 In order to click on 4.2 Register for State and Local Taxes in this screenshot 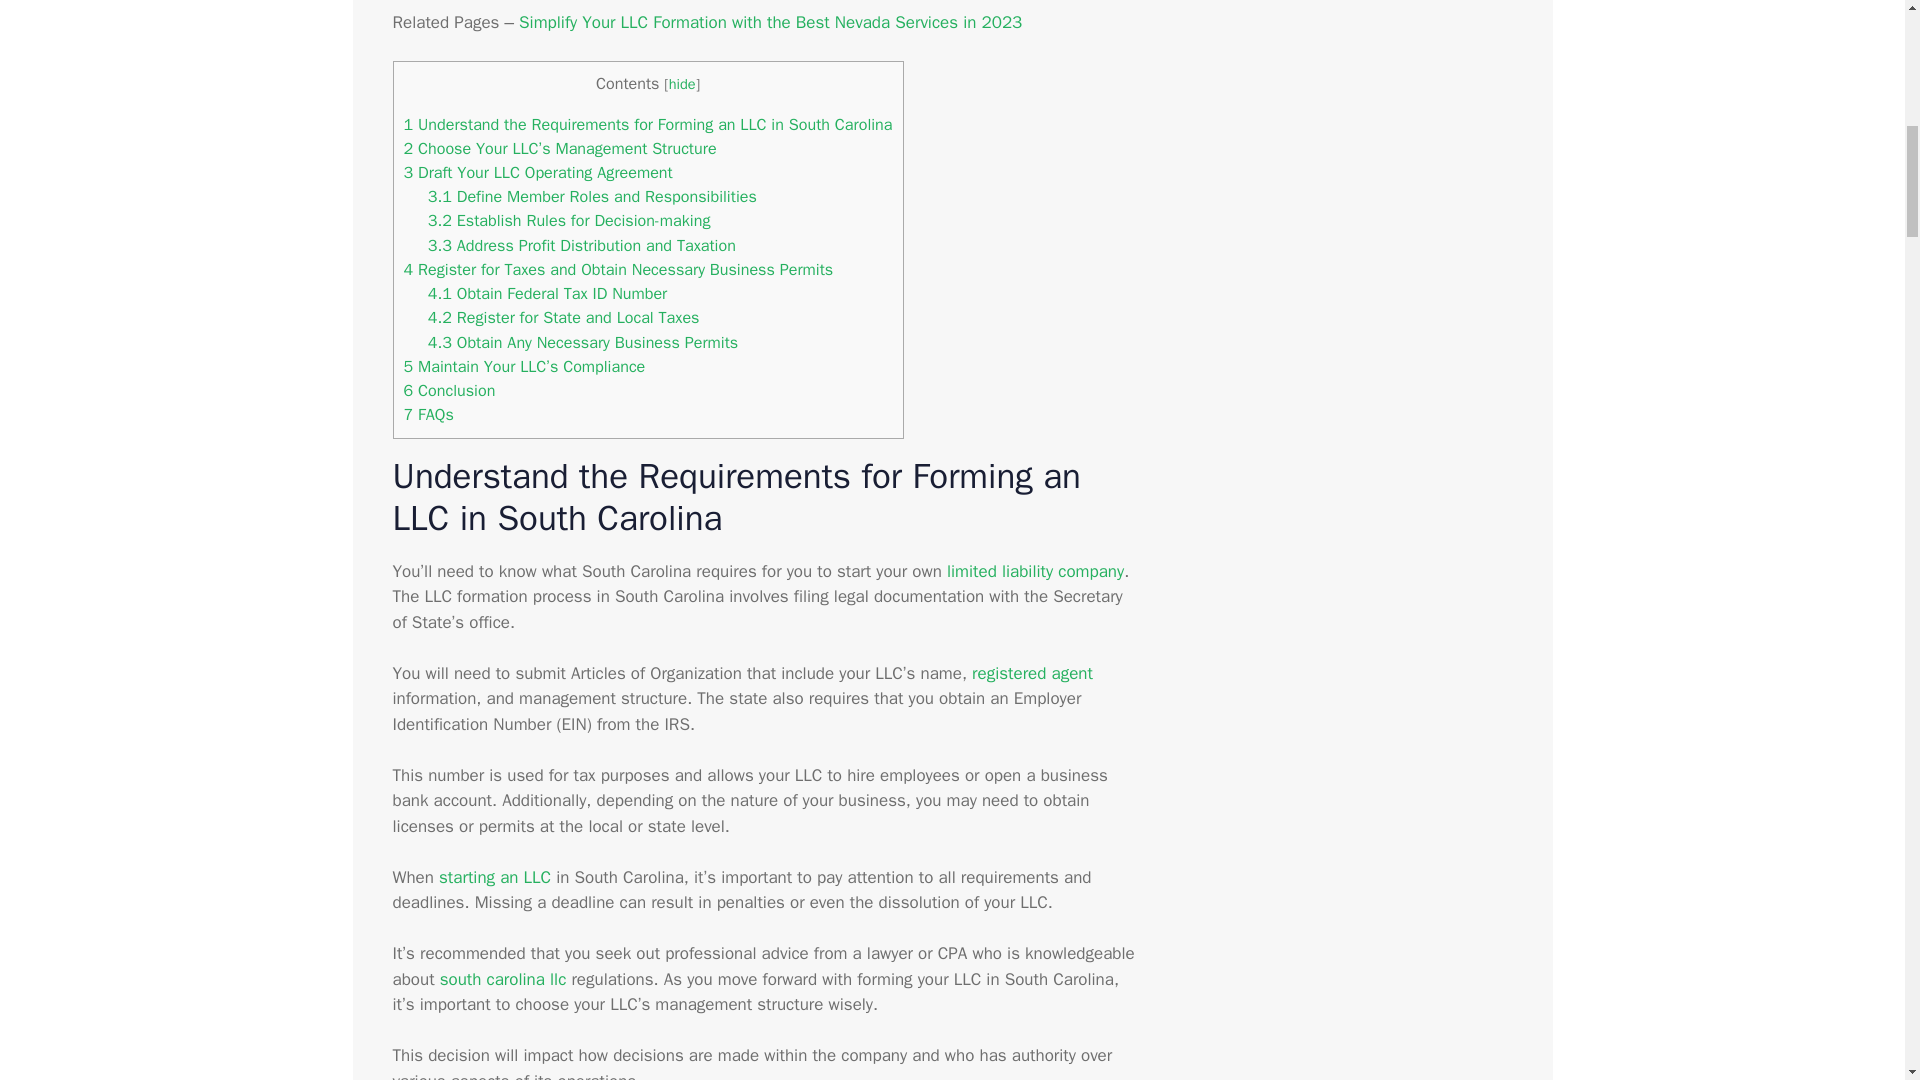, I will do `click(564, 317)`.